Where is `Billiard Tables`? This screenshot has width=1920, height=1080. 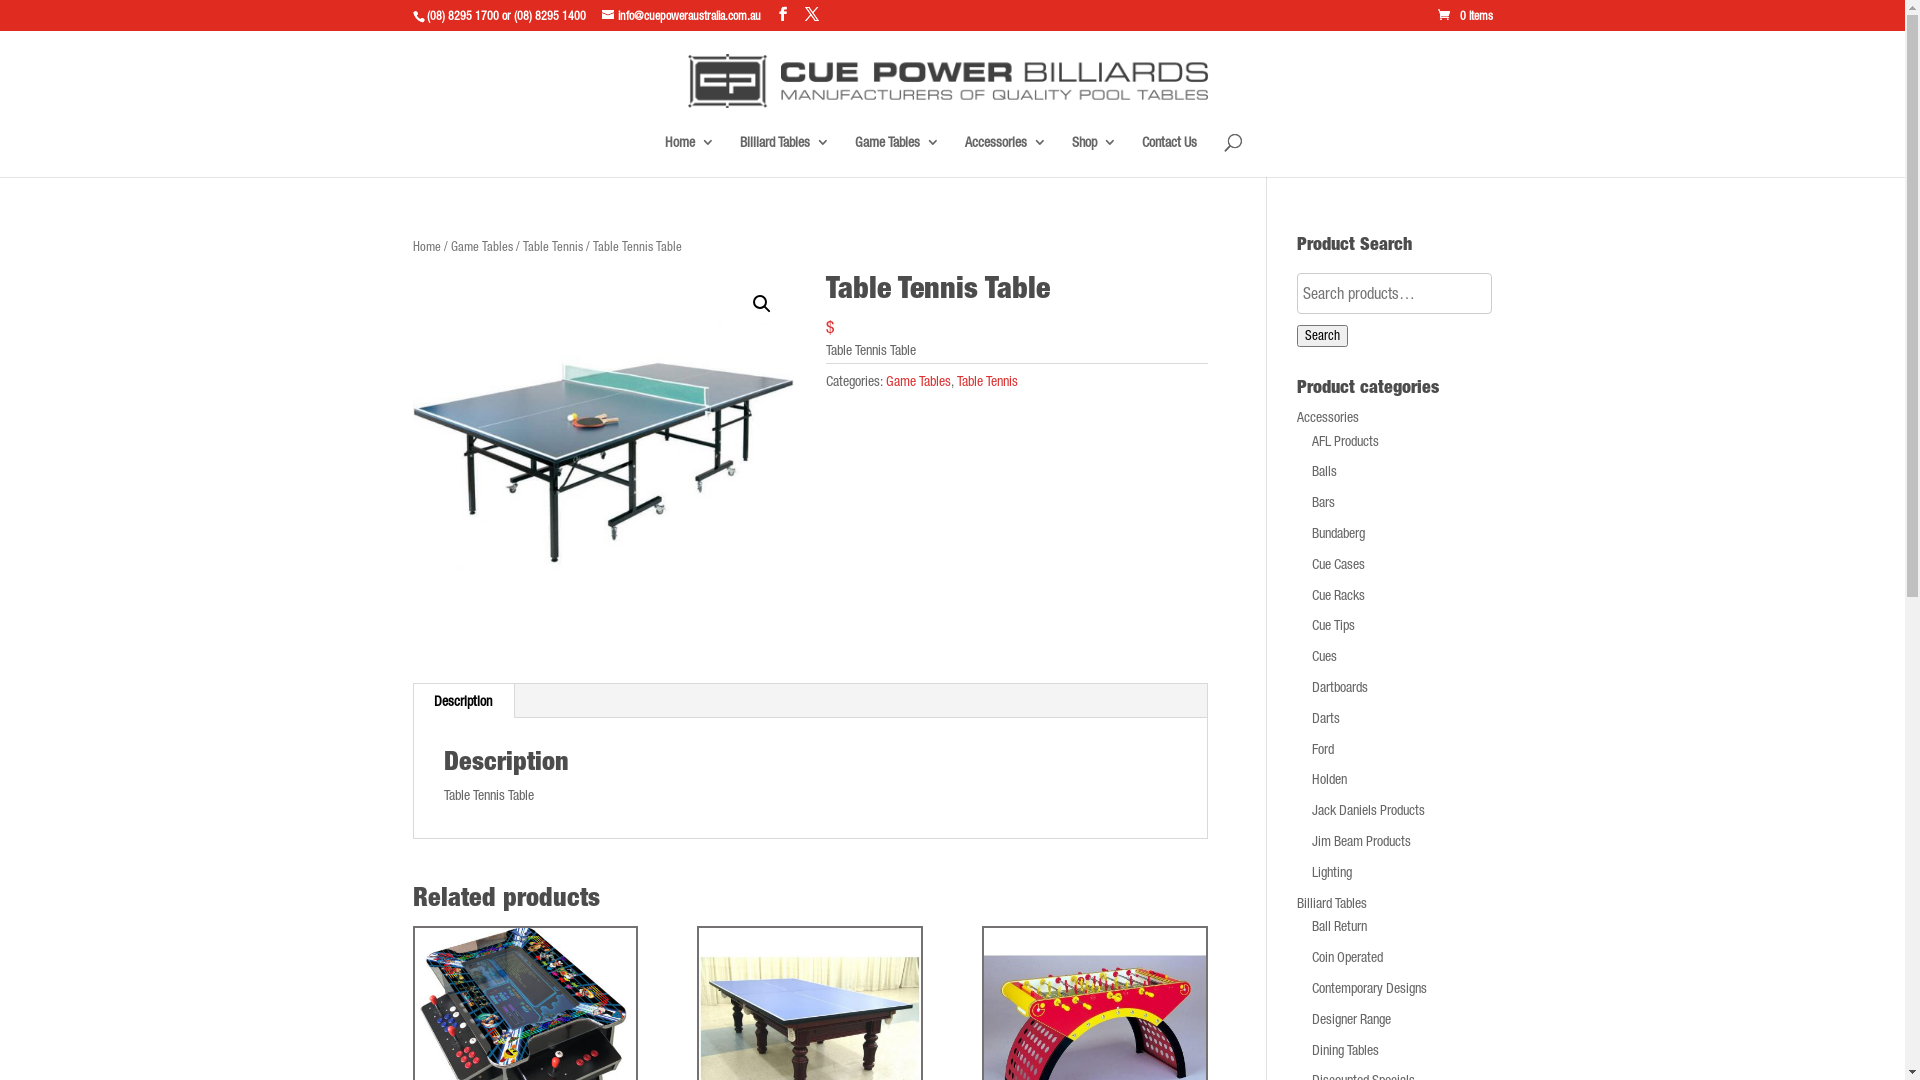 Billiard Tables is located at coordinates (785, 156).